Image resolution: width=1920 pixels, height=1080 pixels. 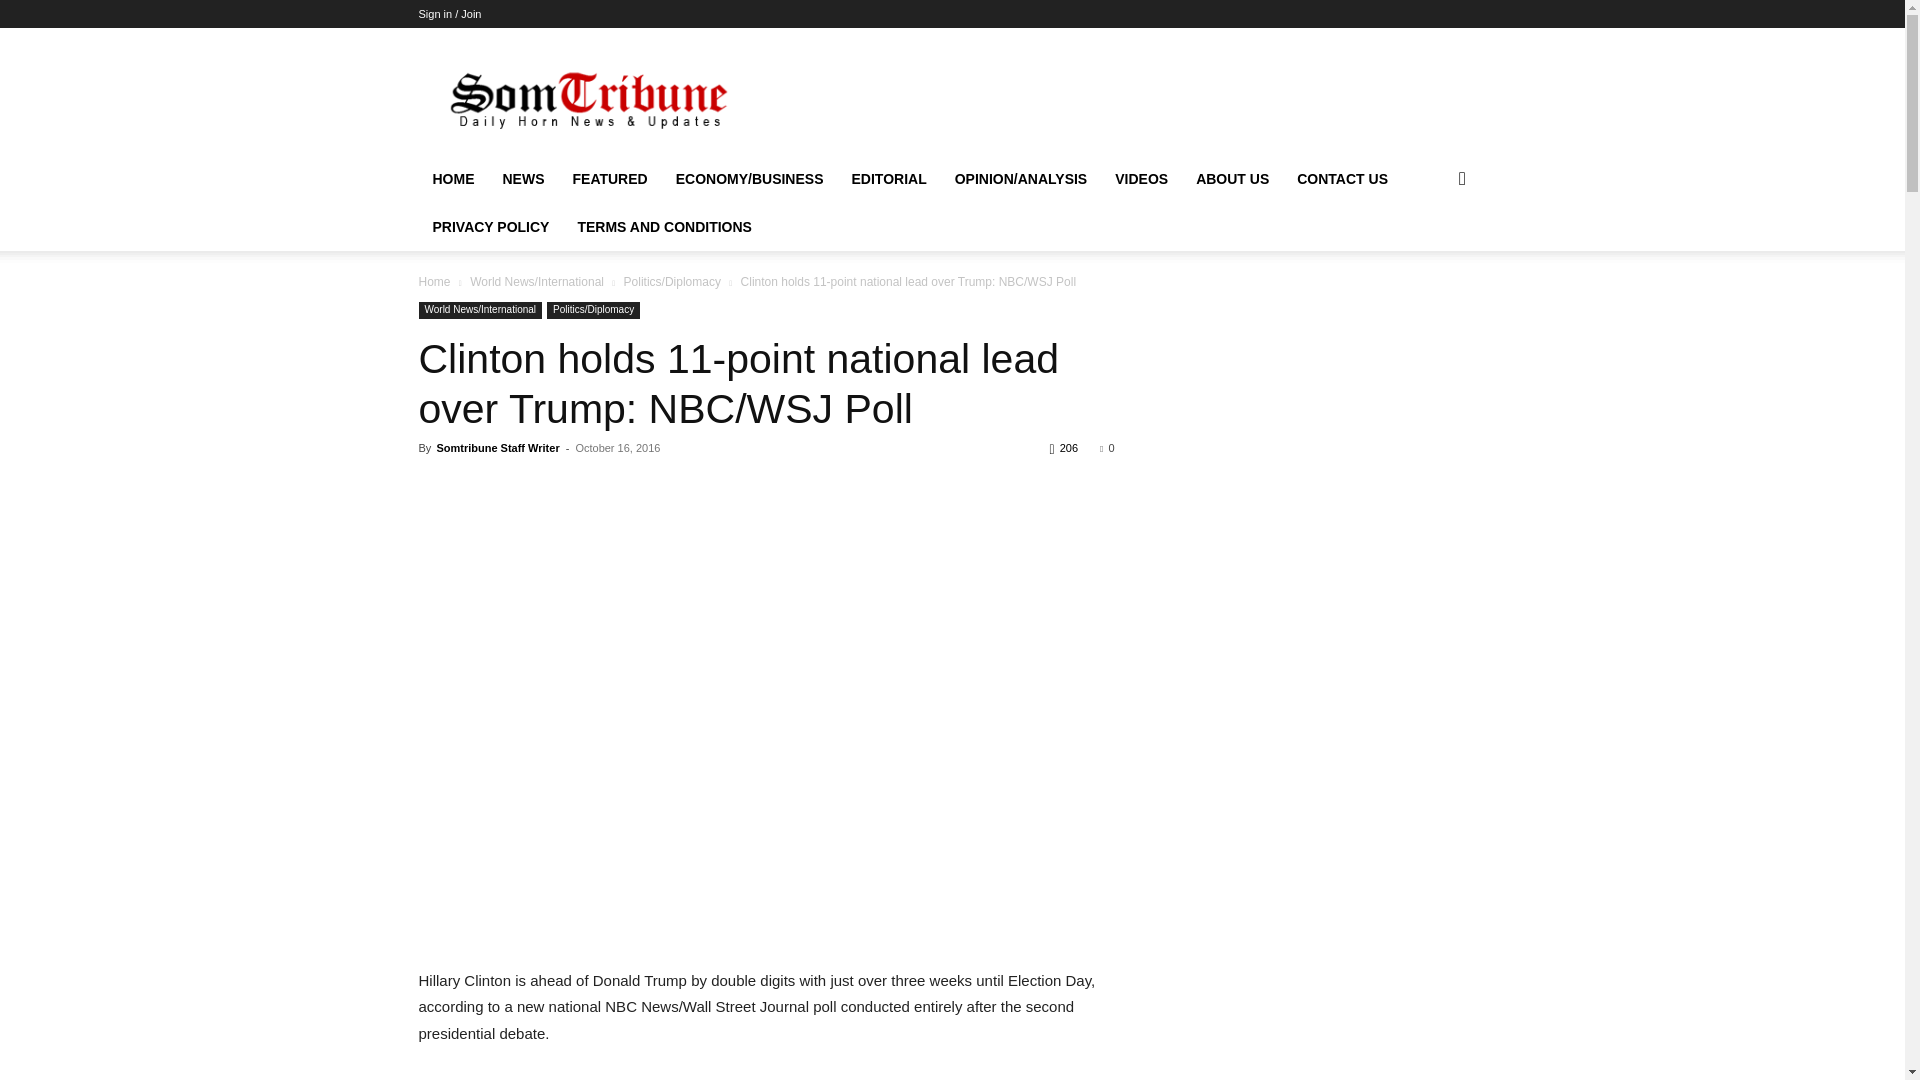 I want to click on NEWS, so click(x=522, y=179).